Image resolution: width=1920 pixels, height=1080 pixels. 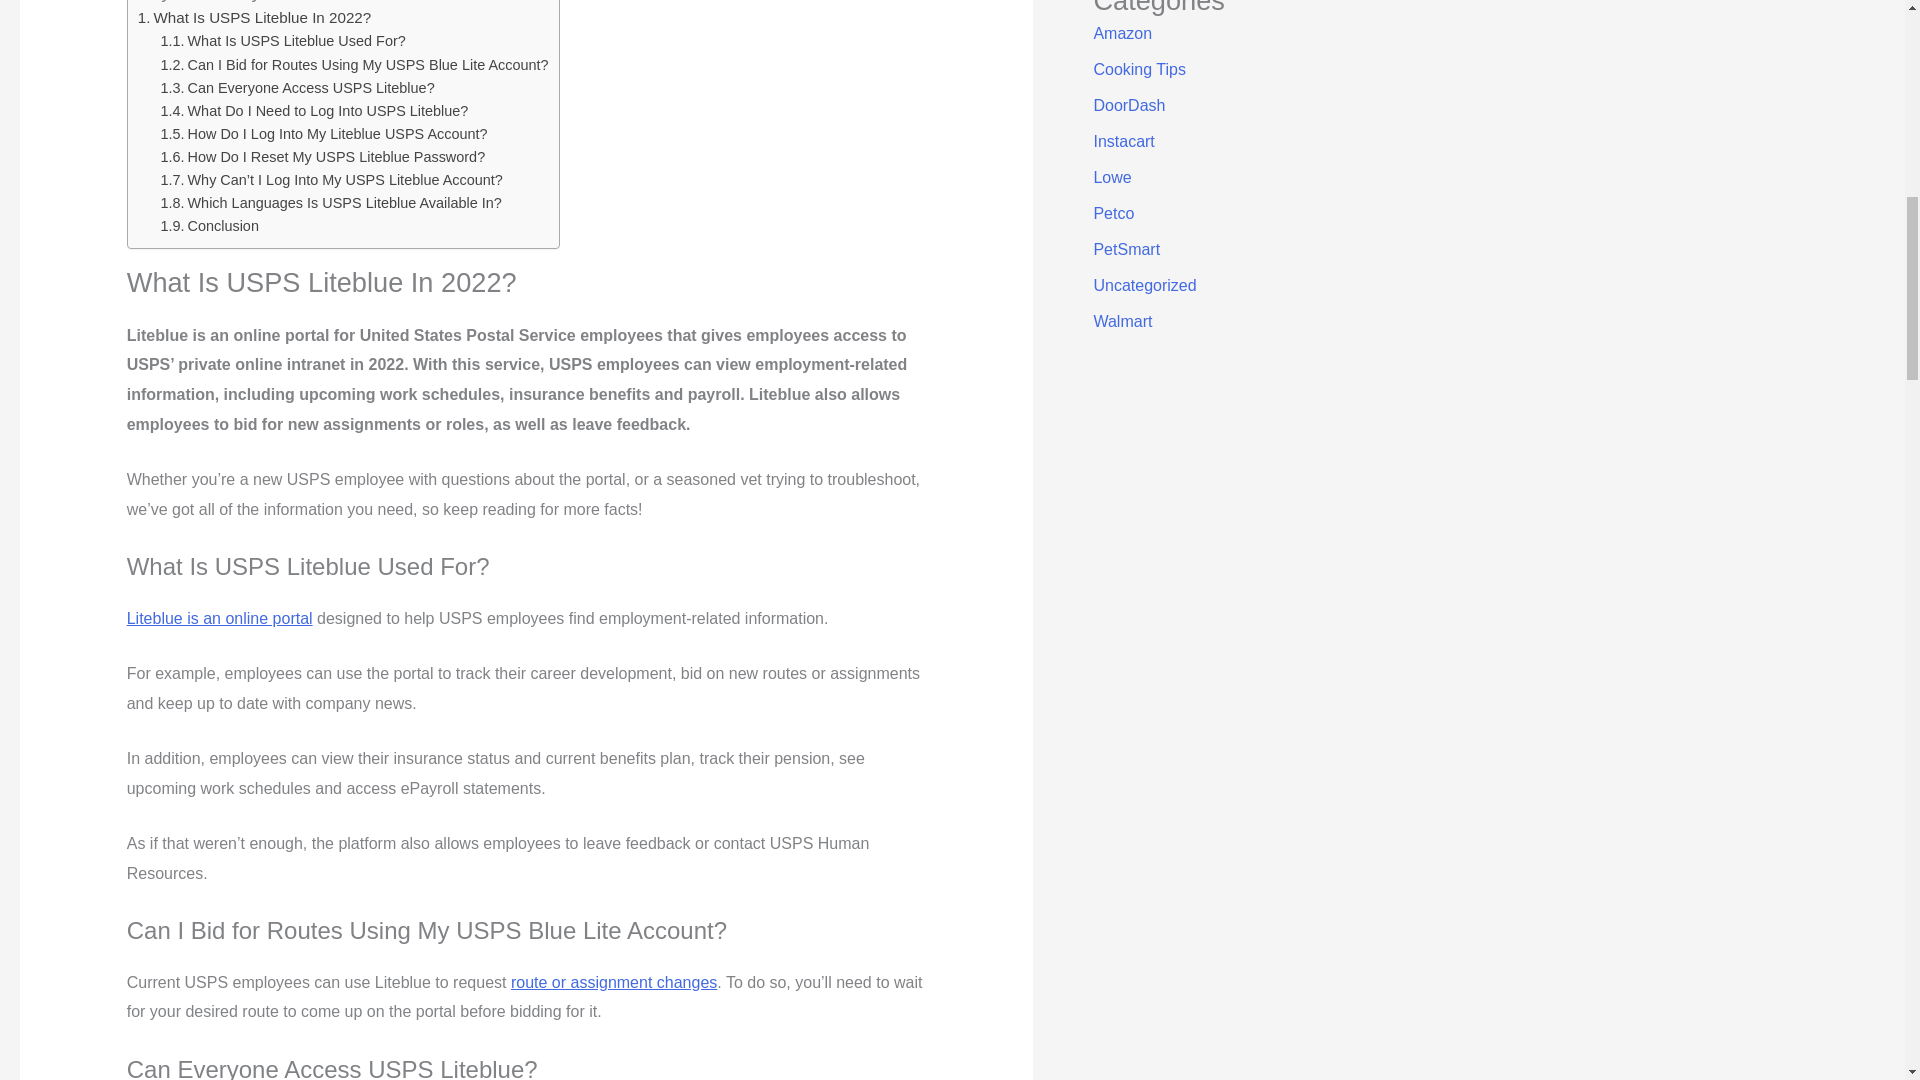 I want to click on What Is USPS Liteblue Used For?, so click(x=283, y=40).